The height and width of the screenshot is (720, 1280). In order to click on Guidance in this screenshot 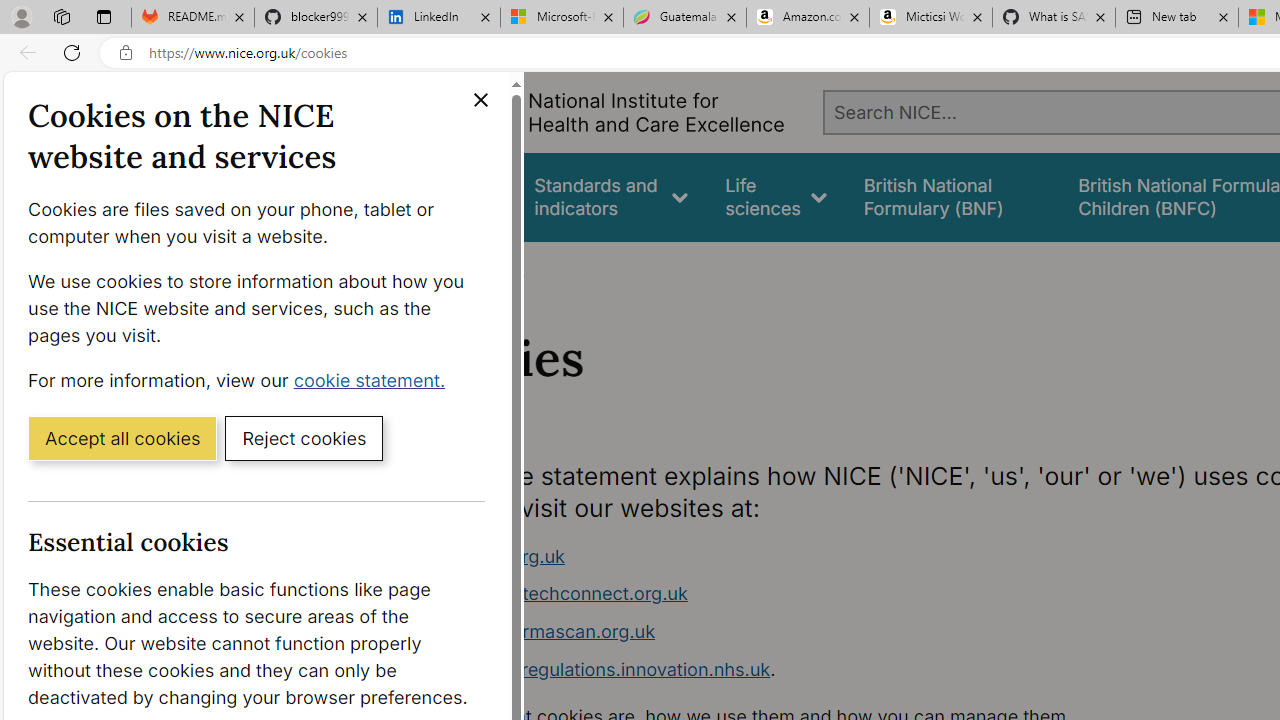, I will do `click(458, 196)`.